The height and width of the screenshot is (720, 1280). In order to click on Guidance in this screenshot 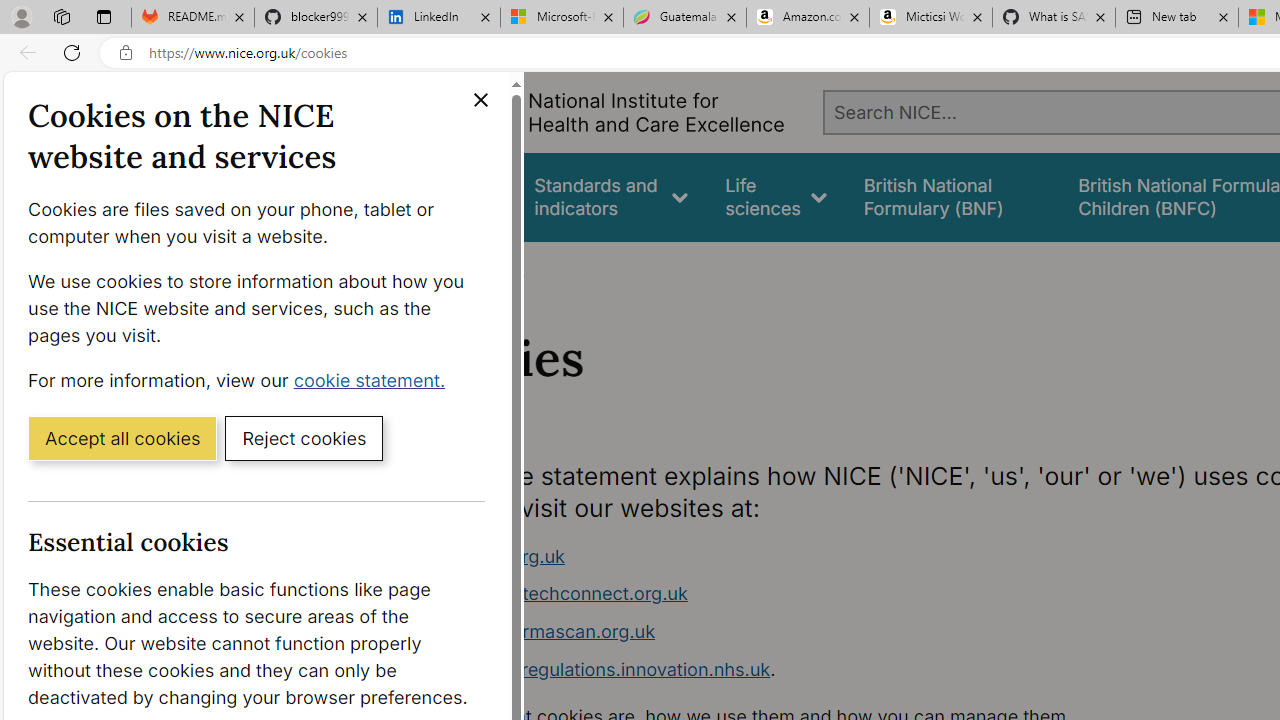, I will do `click(458, 196)`.